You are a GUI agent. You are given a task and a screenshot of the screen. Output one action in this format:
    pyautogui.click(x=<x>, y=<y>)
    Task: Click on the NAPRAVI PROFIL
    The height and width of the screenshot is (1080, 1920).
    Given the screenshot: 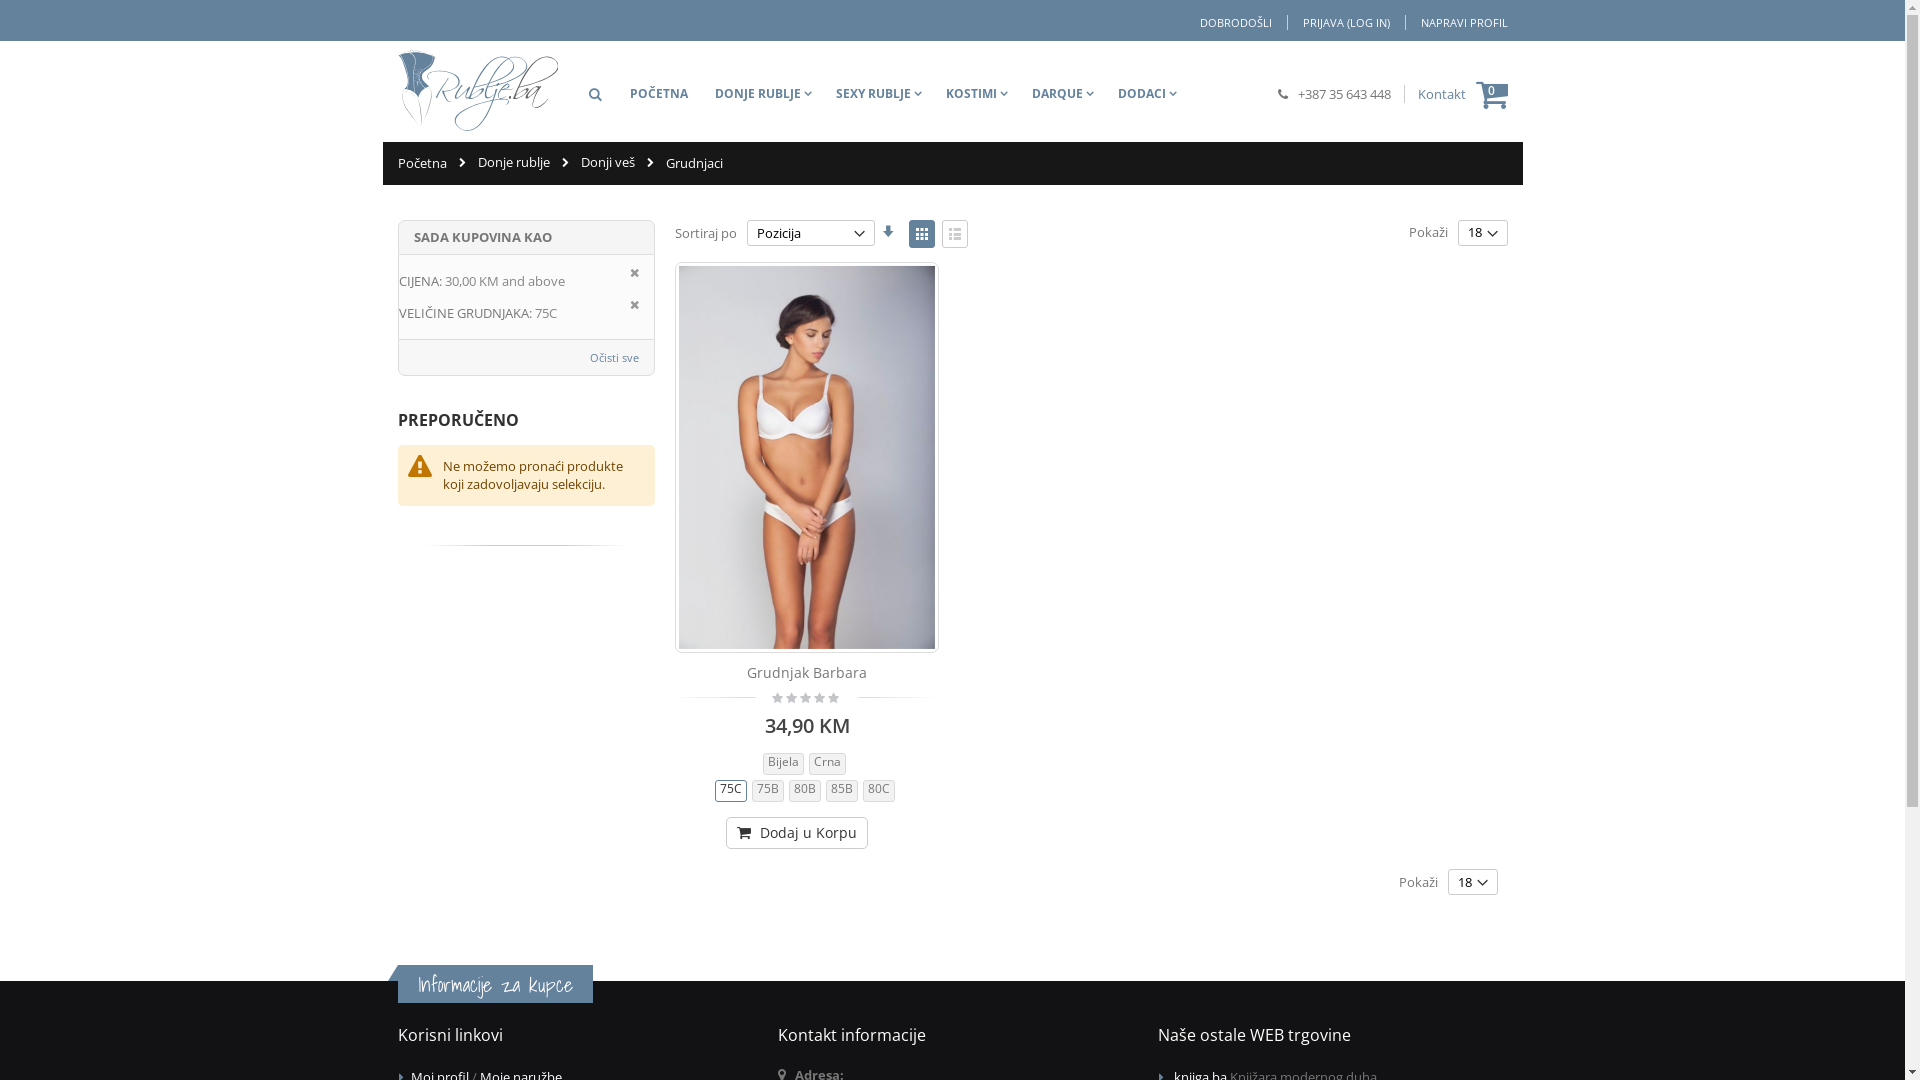 What is the action you would take?
    pyautogui.click(x=1456, y=22)
    